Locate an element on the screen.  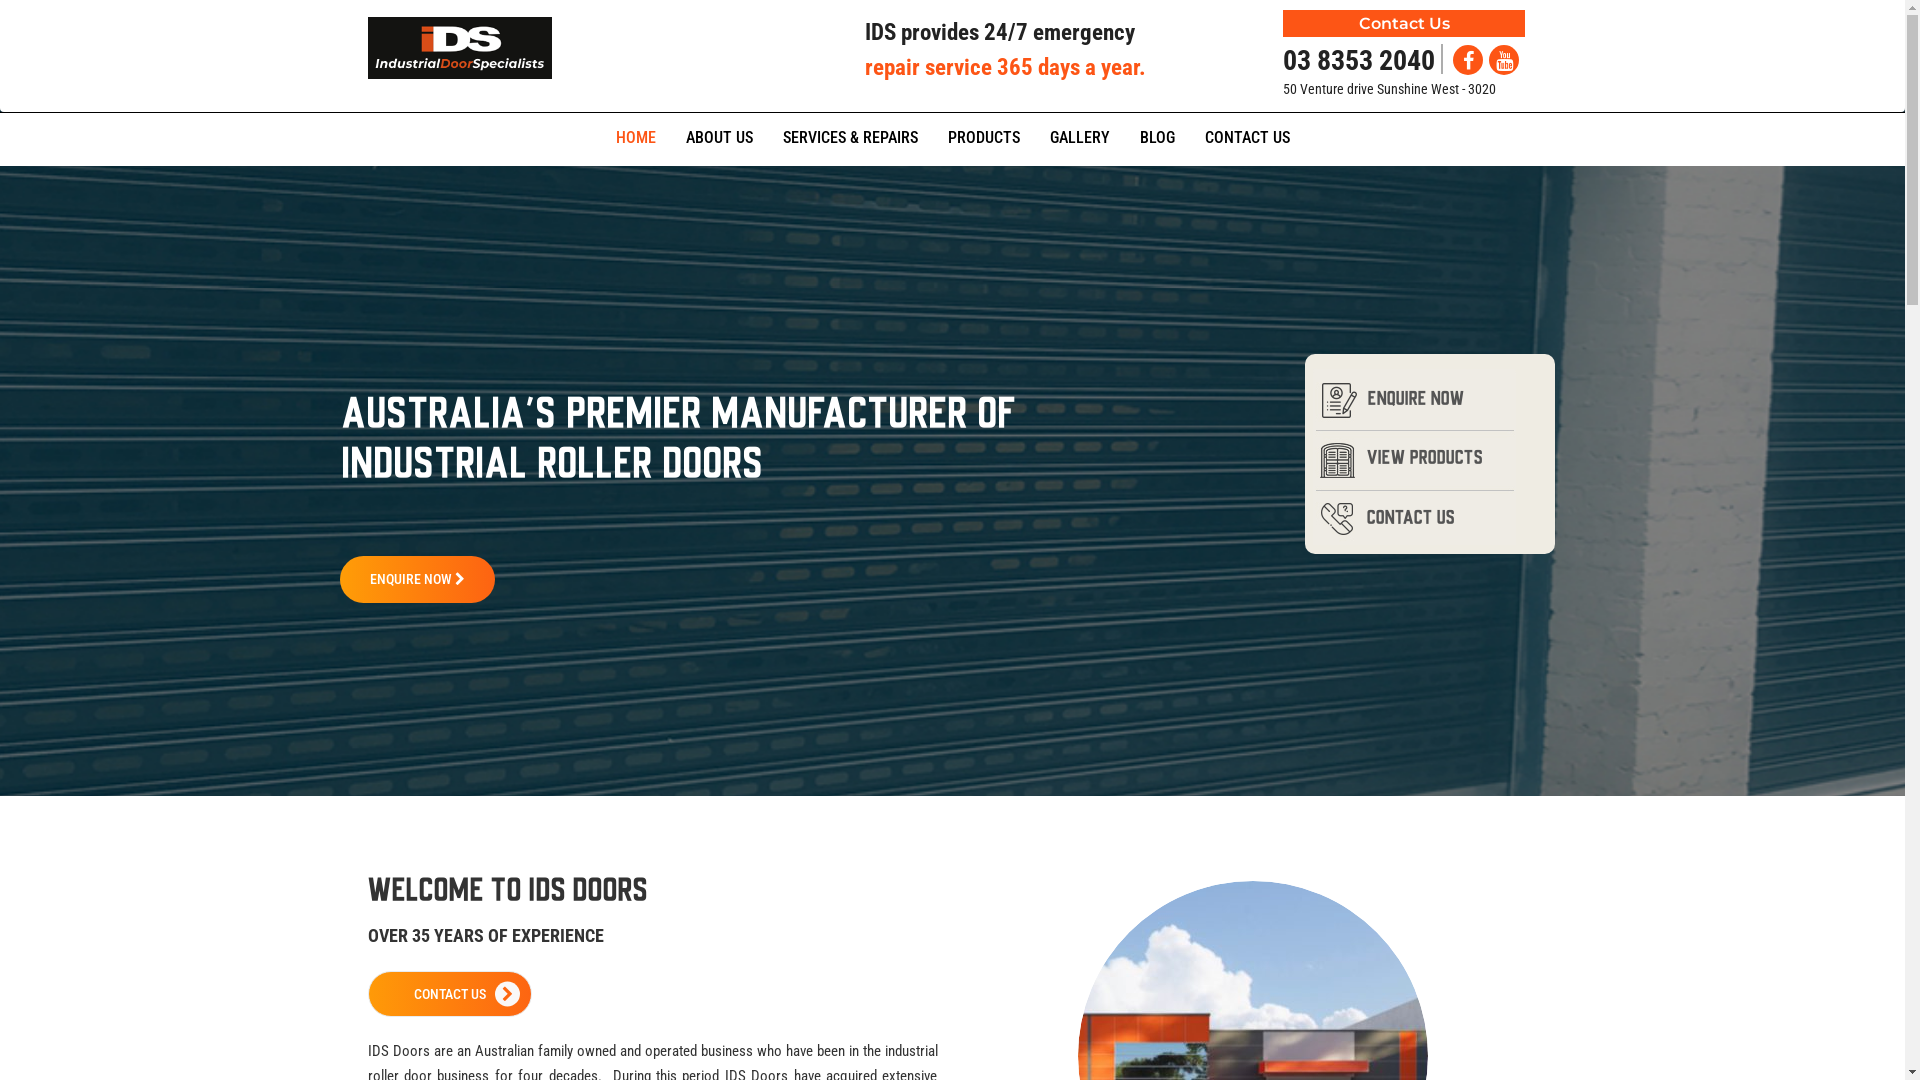
BLOG is located at coordinates (1156, 136).